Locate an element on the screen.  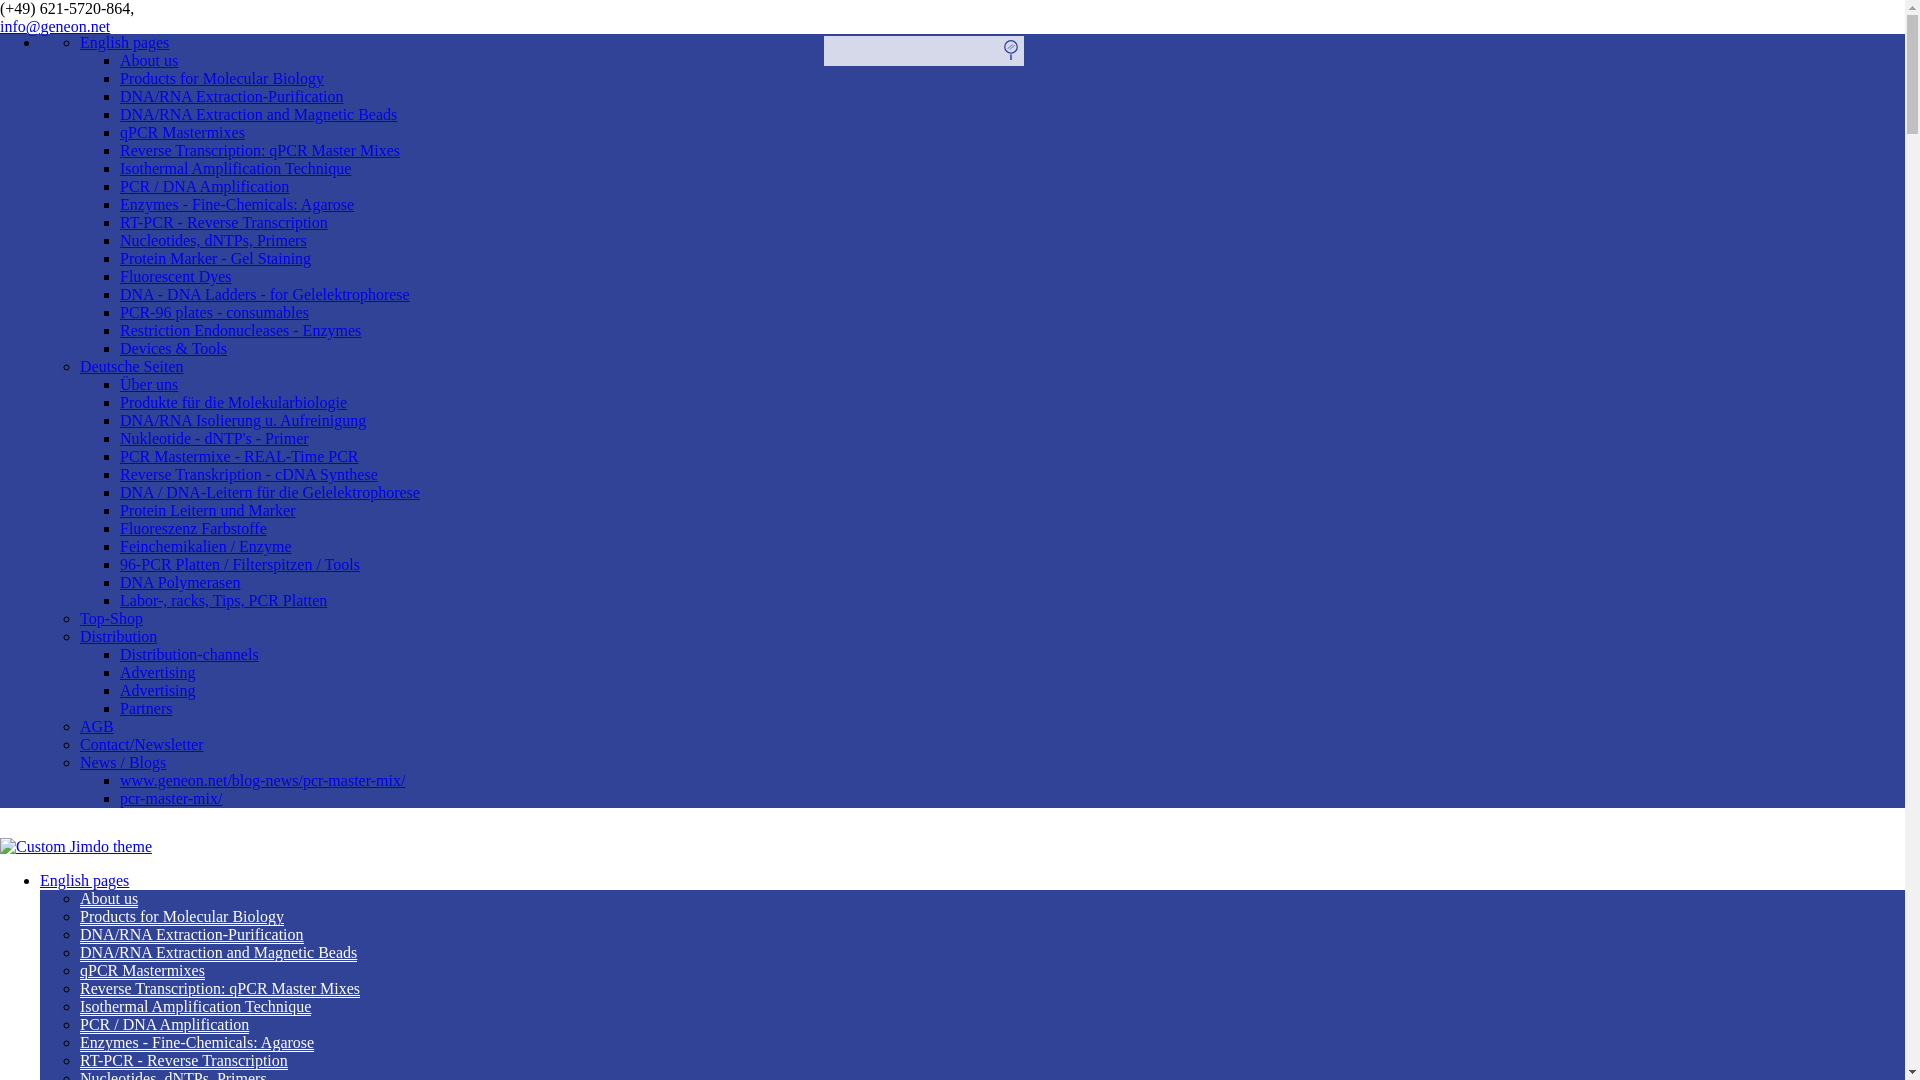
English pages is located at coordinates (124, 42).